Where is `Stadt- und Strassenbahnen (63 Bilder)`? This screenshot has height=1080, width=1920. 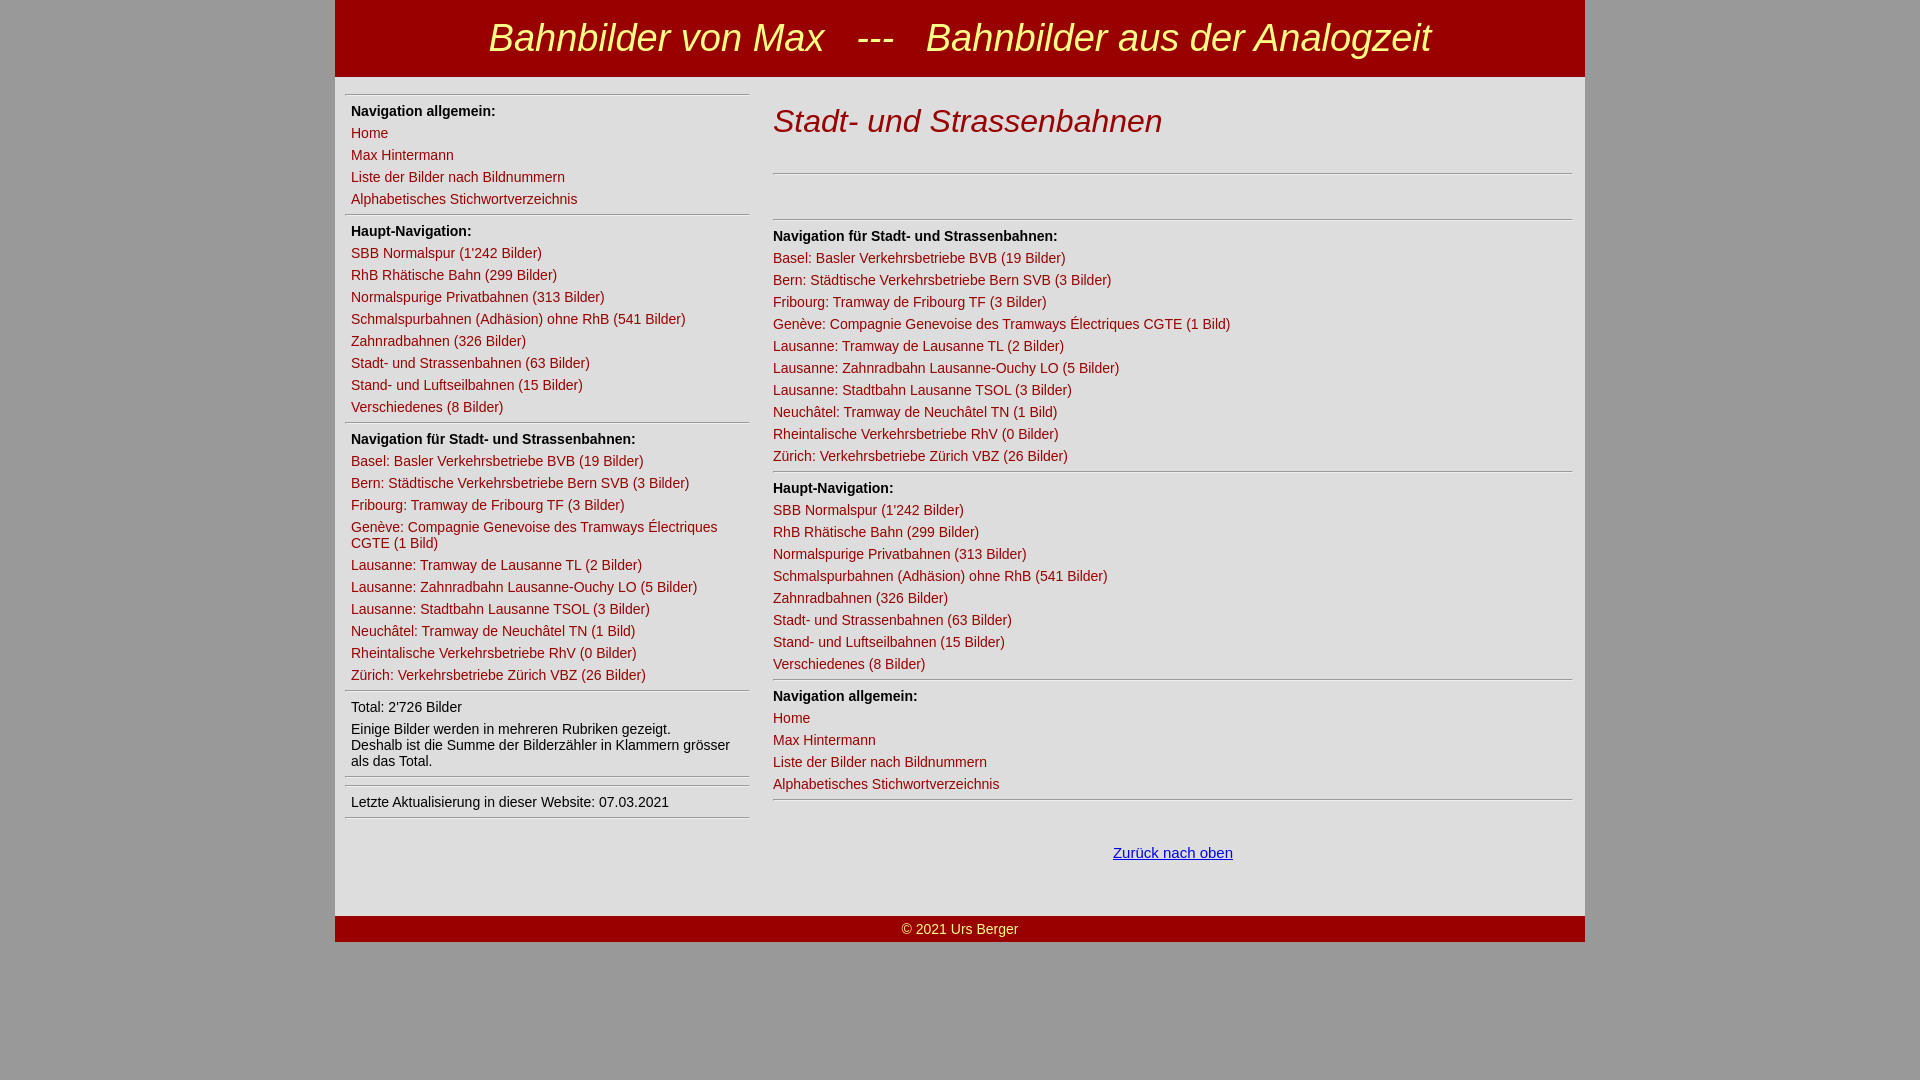
Stadt- und Strassenbahnen (63 Bilder) is located at coordinates (470, 363).